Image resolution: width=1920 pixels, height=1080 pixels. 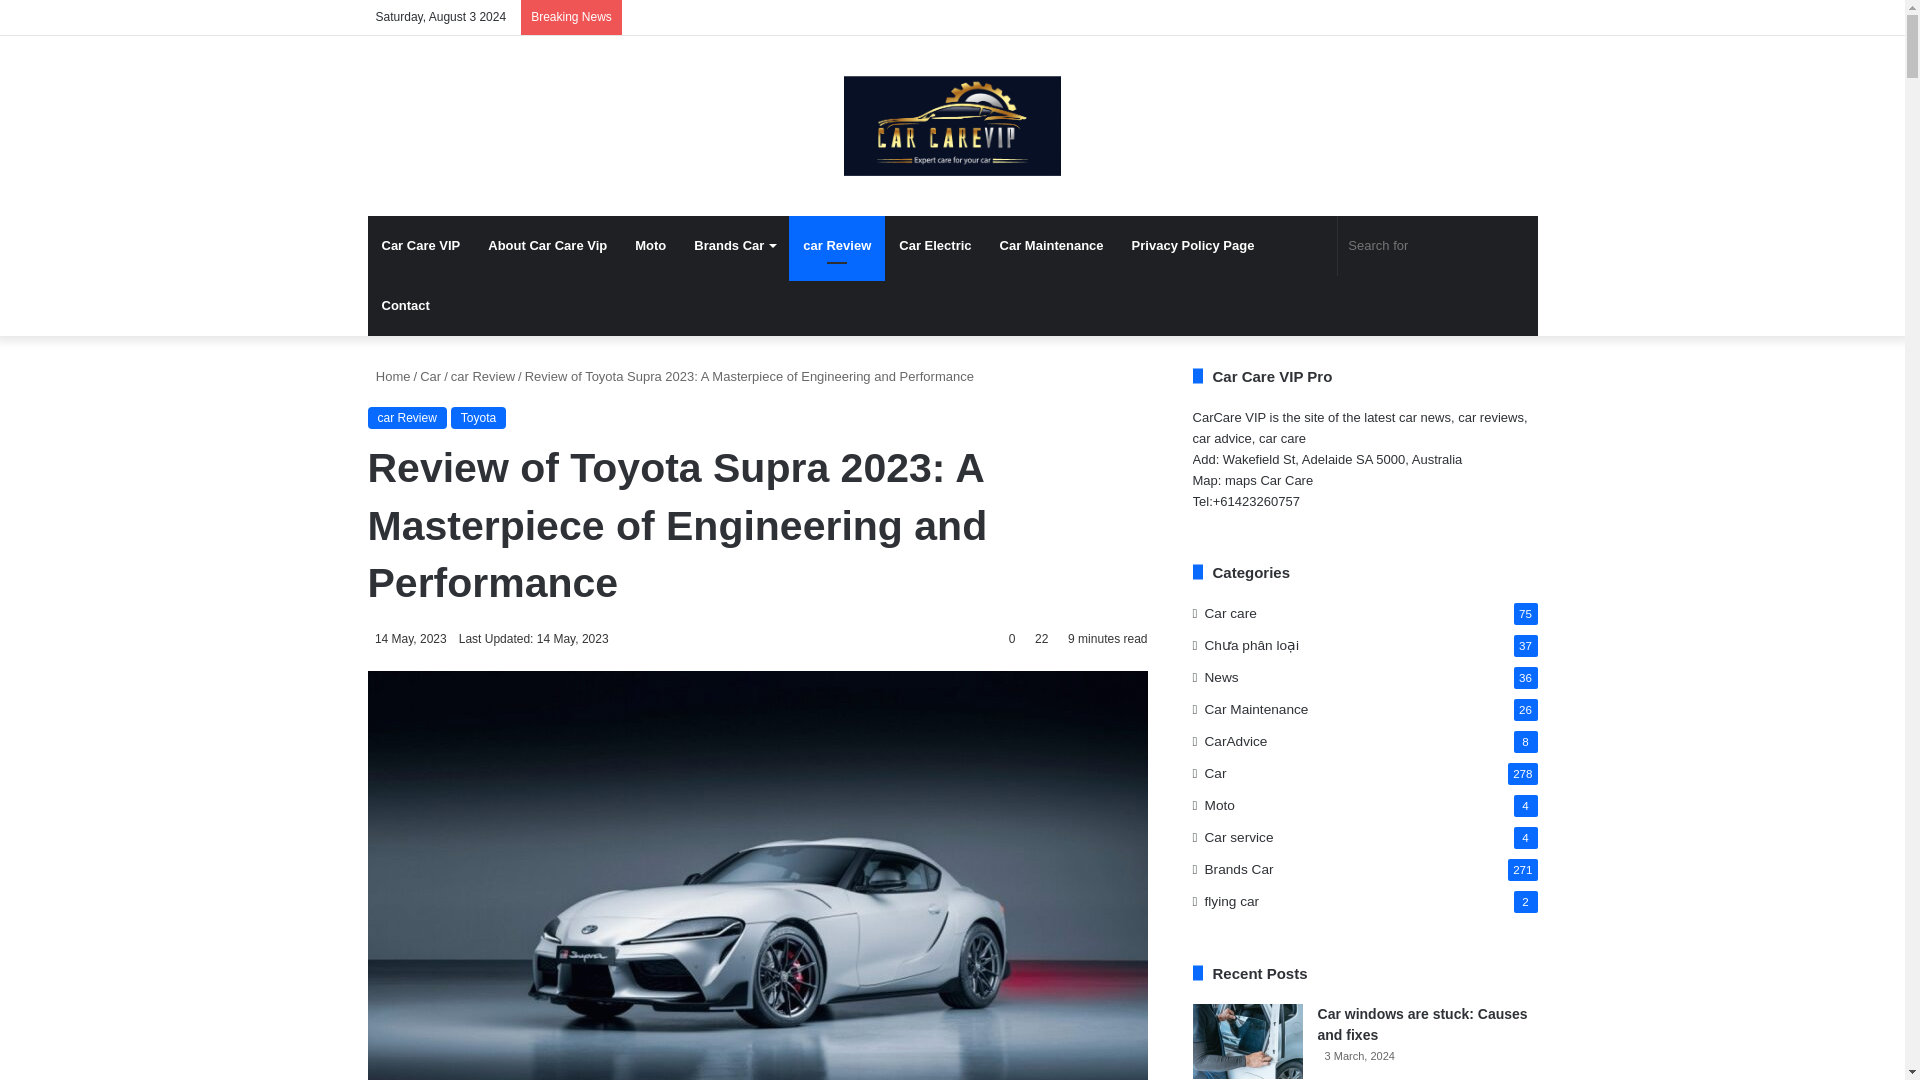 I want to click on Privacy Policy Page, so click(x=1193, y=246).